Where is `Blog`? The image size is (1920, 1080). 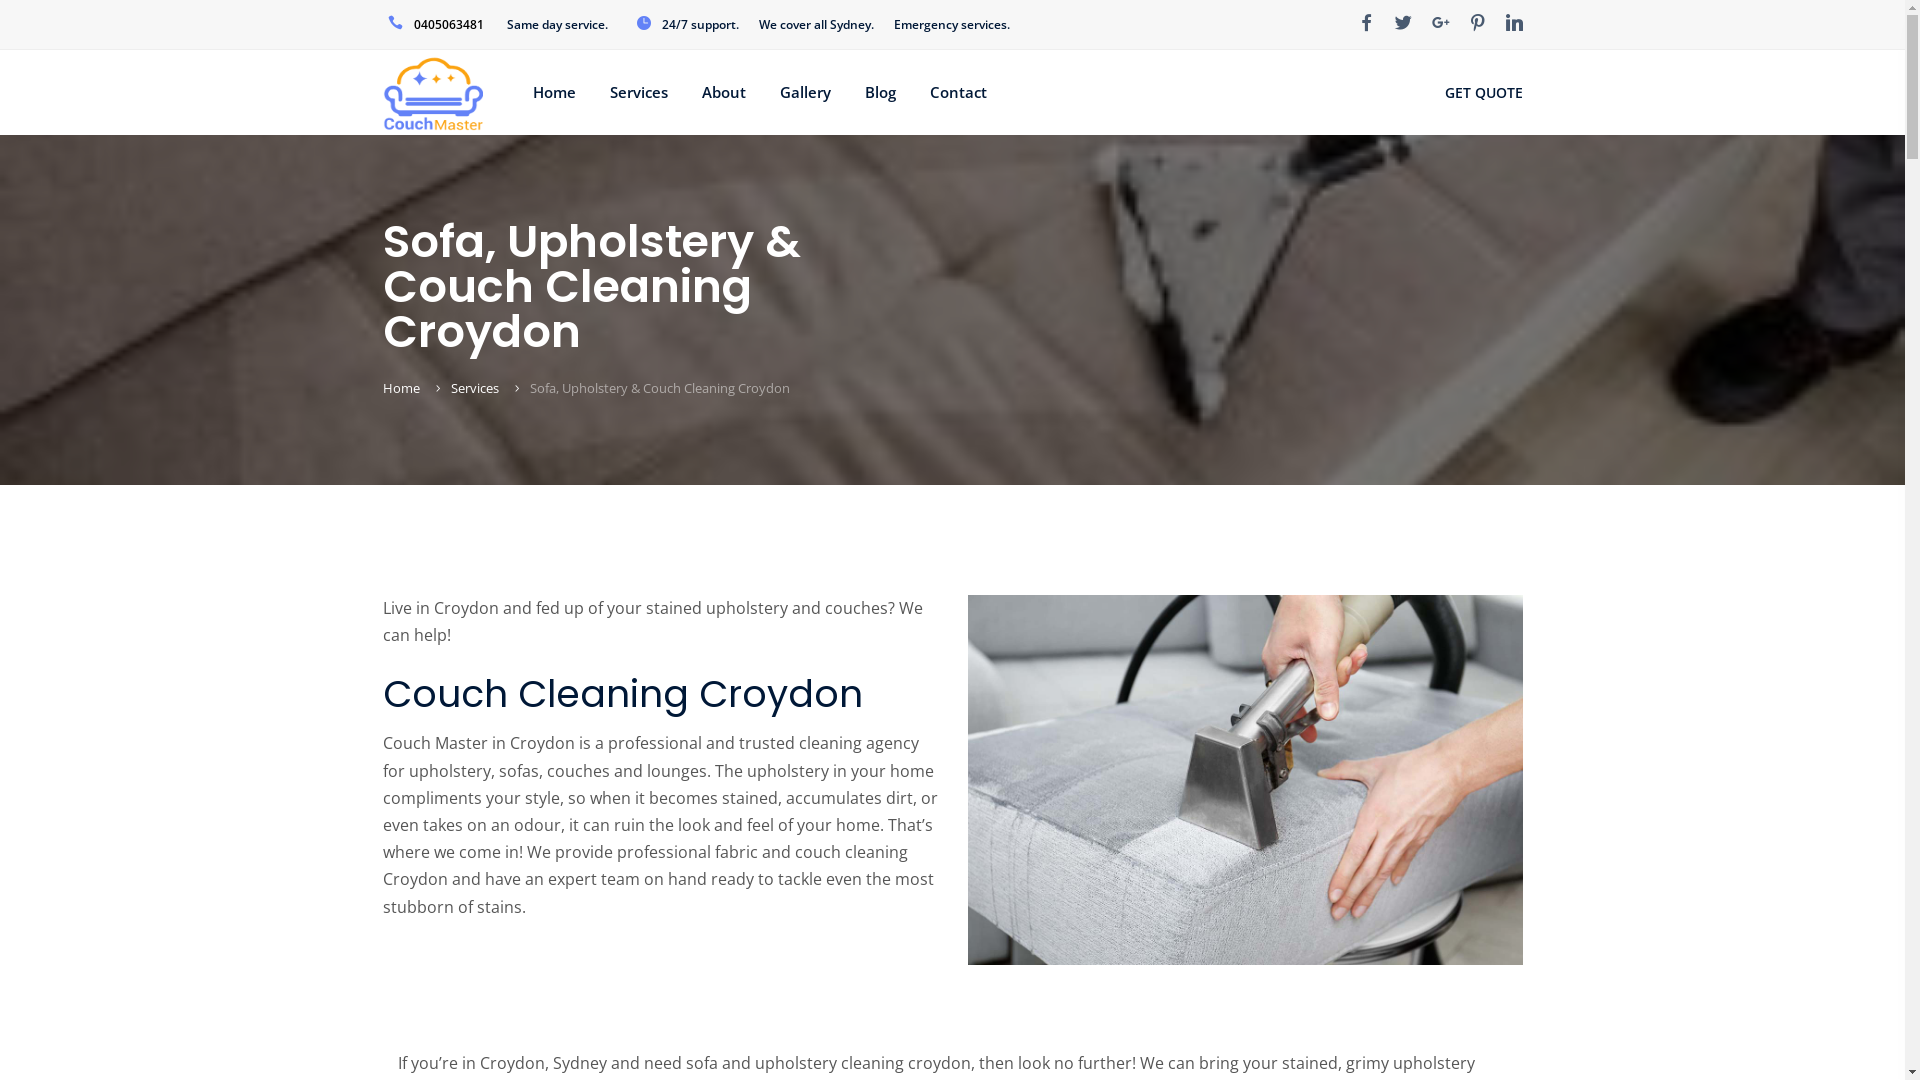 Blog is located at coordinates (880, 92).